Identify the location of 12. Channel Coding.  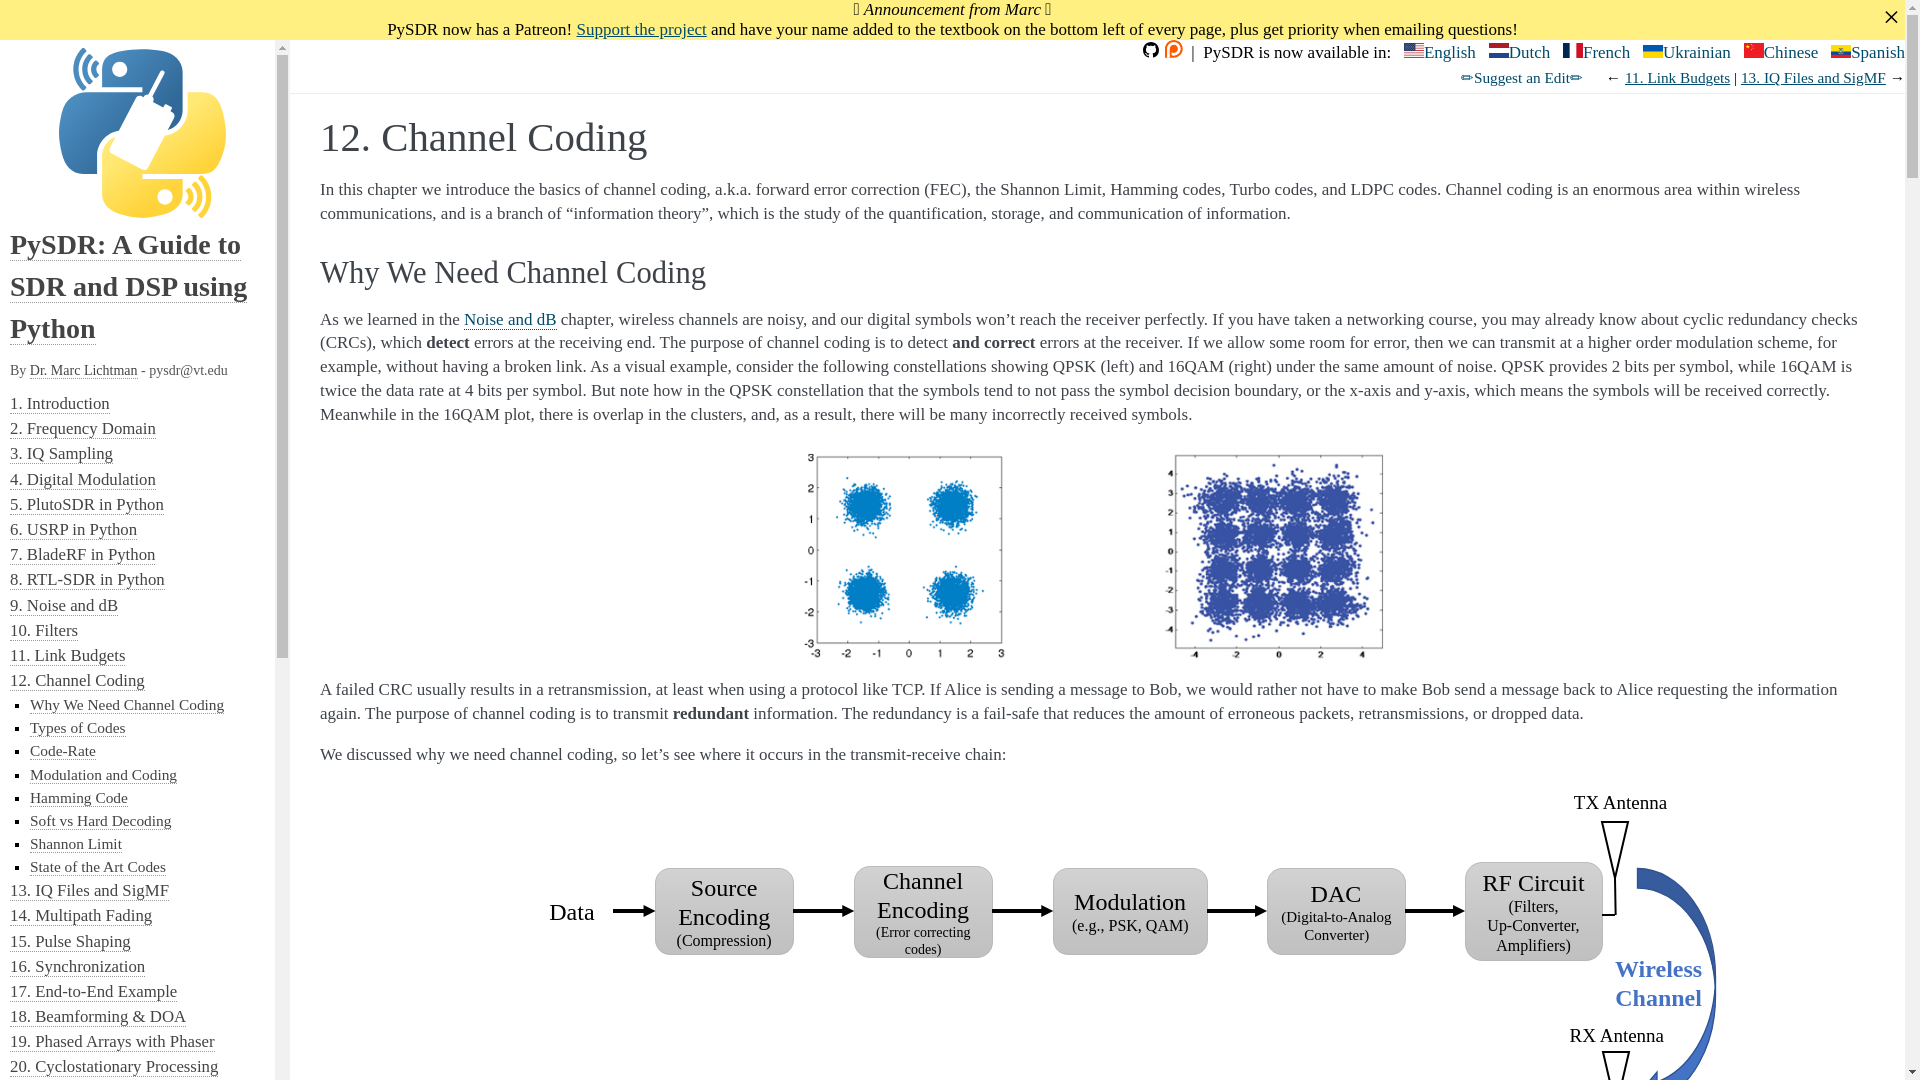
(77, 680).